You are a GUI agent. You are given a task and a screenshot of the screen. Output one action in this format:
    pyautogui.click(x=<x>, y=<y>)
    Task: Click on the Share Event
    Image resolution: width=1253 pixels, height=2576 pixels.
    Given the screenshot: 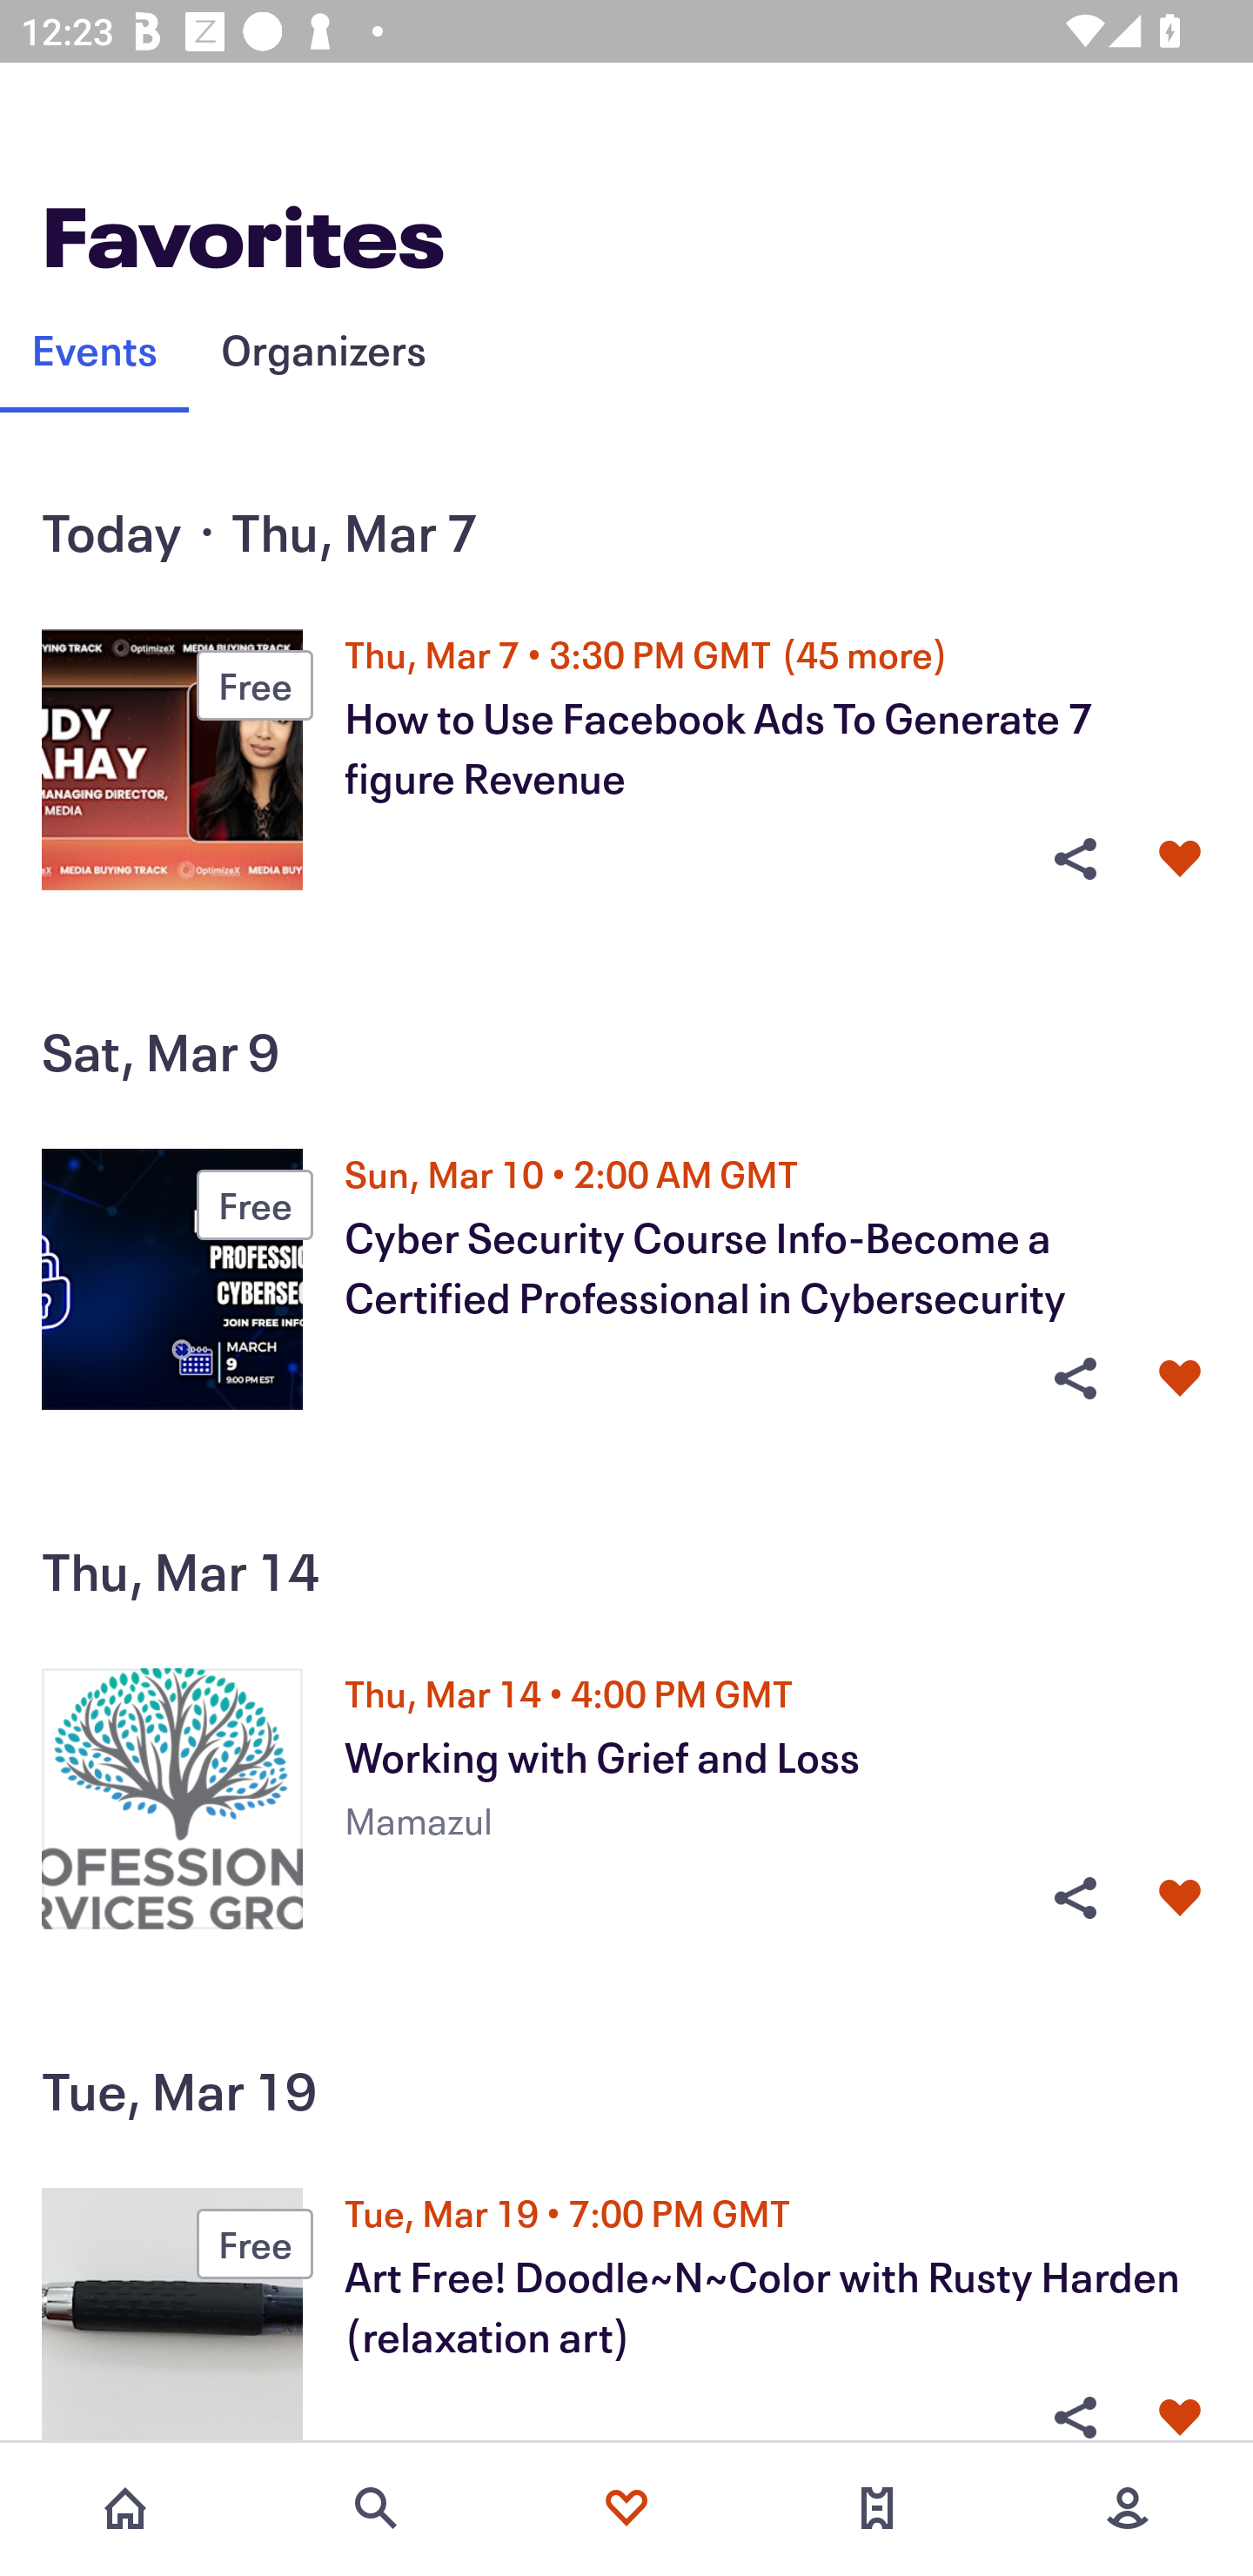 What is the action you would take?
    pyautogui.click(x=1075, y=1379)
    